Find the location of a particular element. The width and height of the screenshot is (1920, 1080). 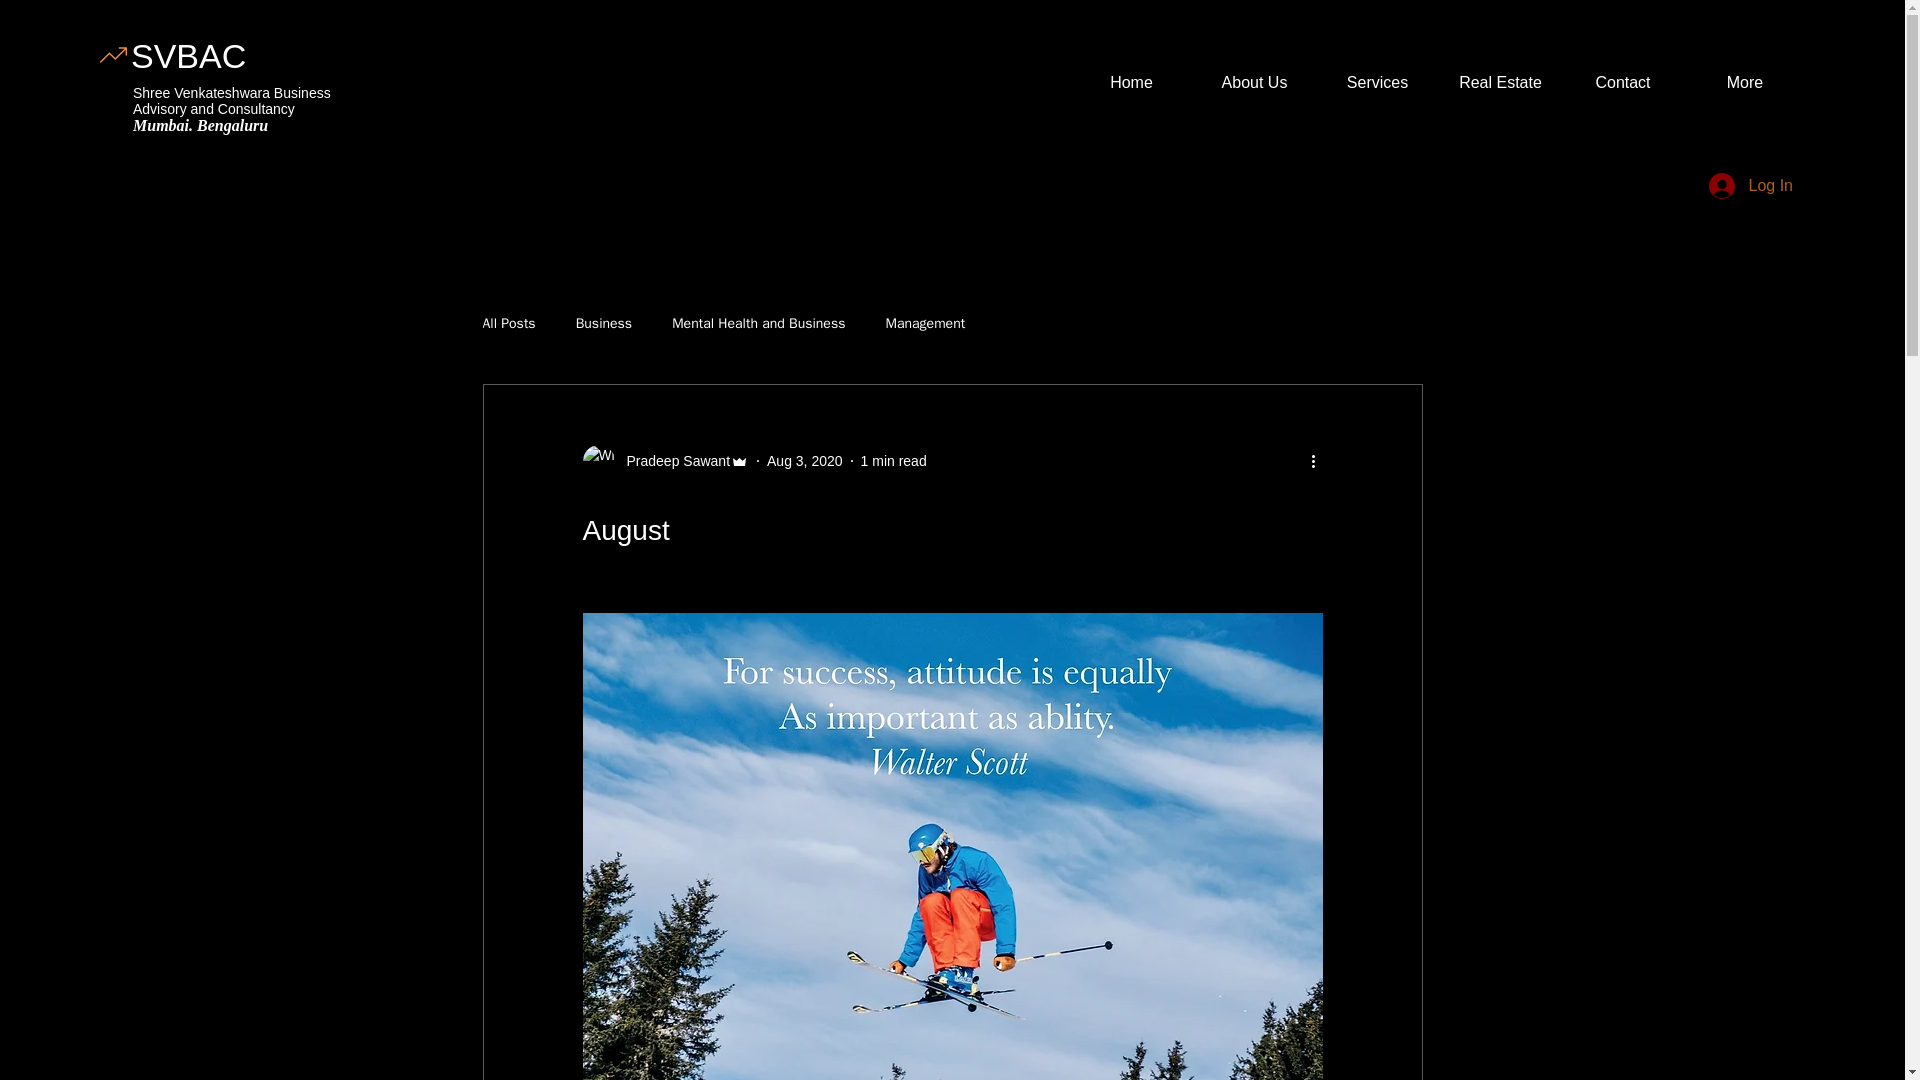

SVBAC is located at coordinates (188, 55).